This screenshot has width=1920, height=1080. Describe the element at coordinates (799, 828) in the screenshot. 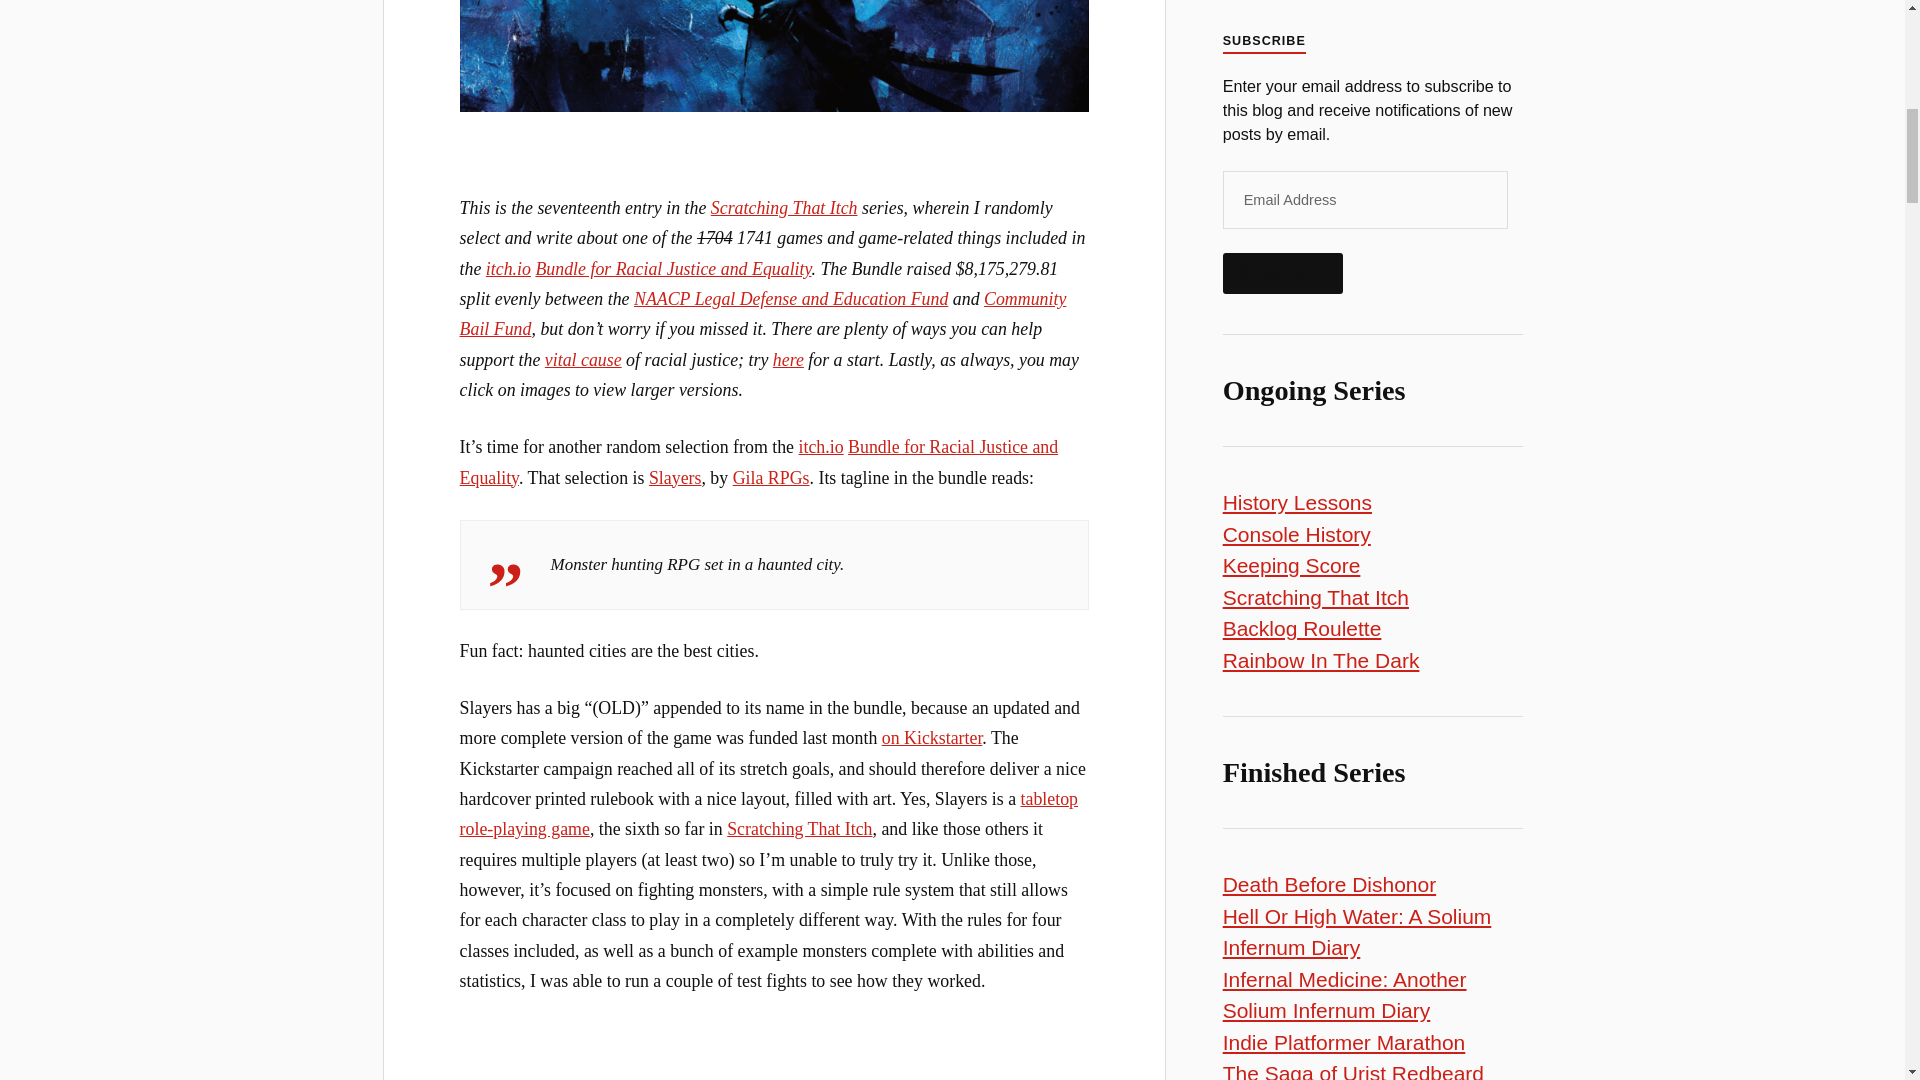

I see `Scratching That Itch` at that location.